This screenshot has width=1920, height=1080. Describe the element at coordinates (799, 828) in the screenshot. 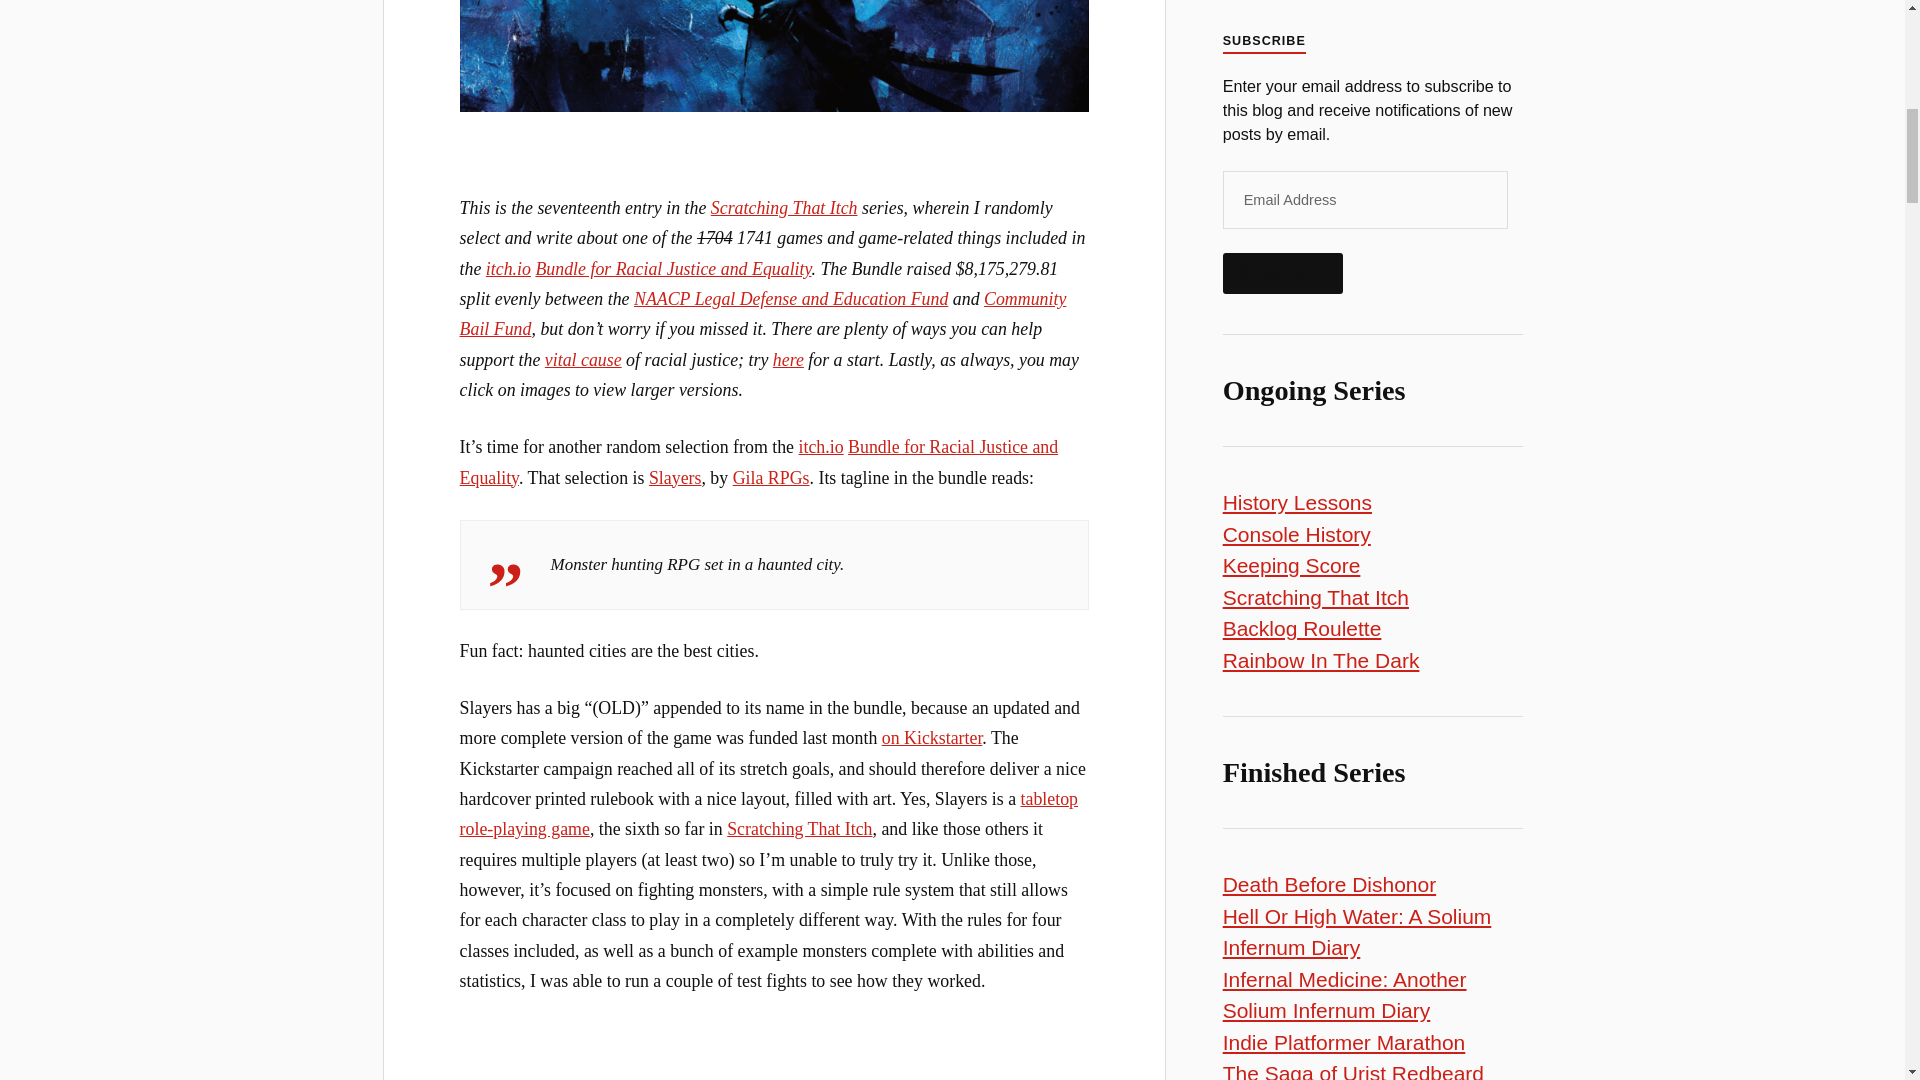

I see `Scratching That Itch` at that location.